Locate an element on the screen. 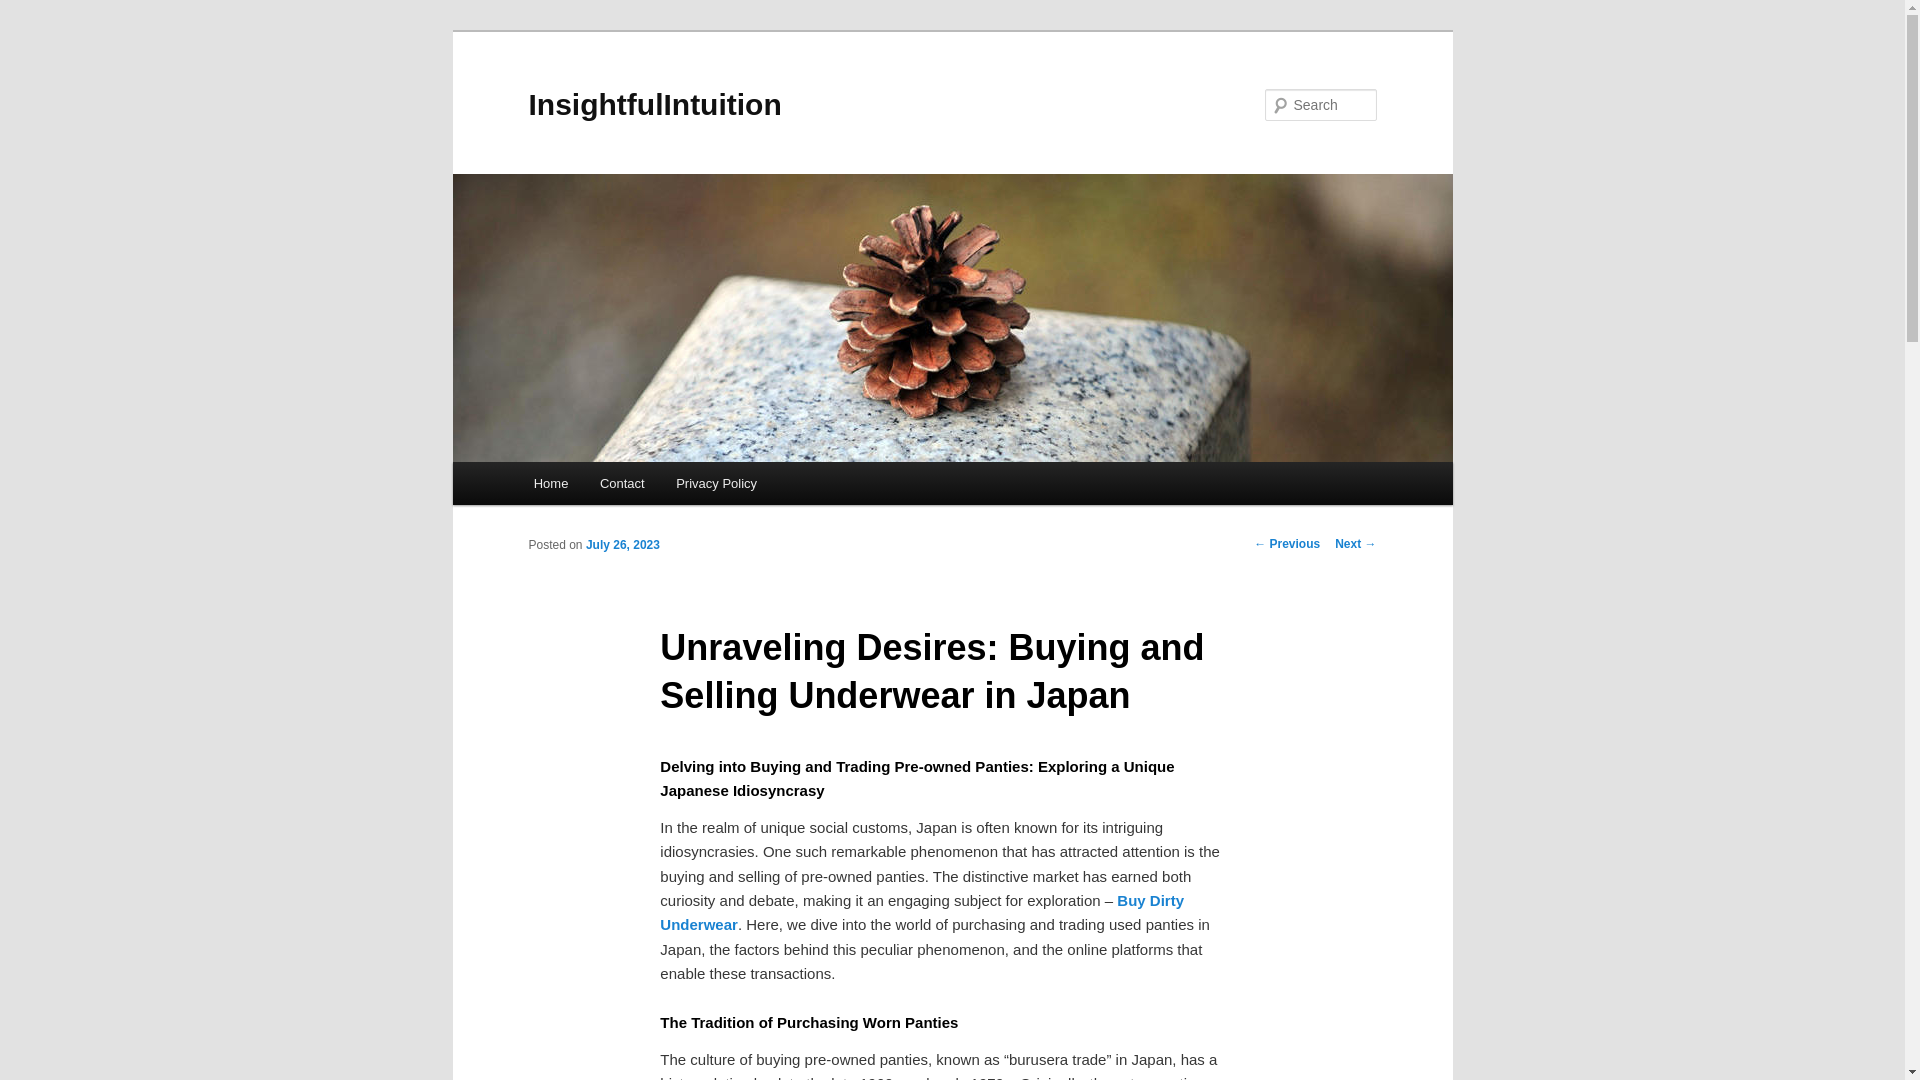  Search is located at coordinates (32, 11).